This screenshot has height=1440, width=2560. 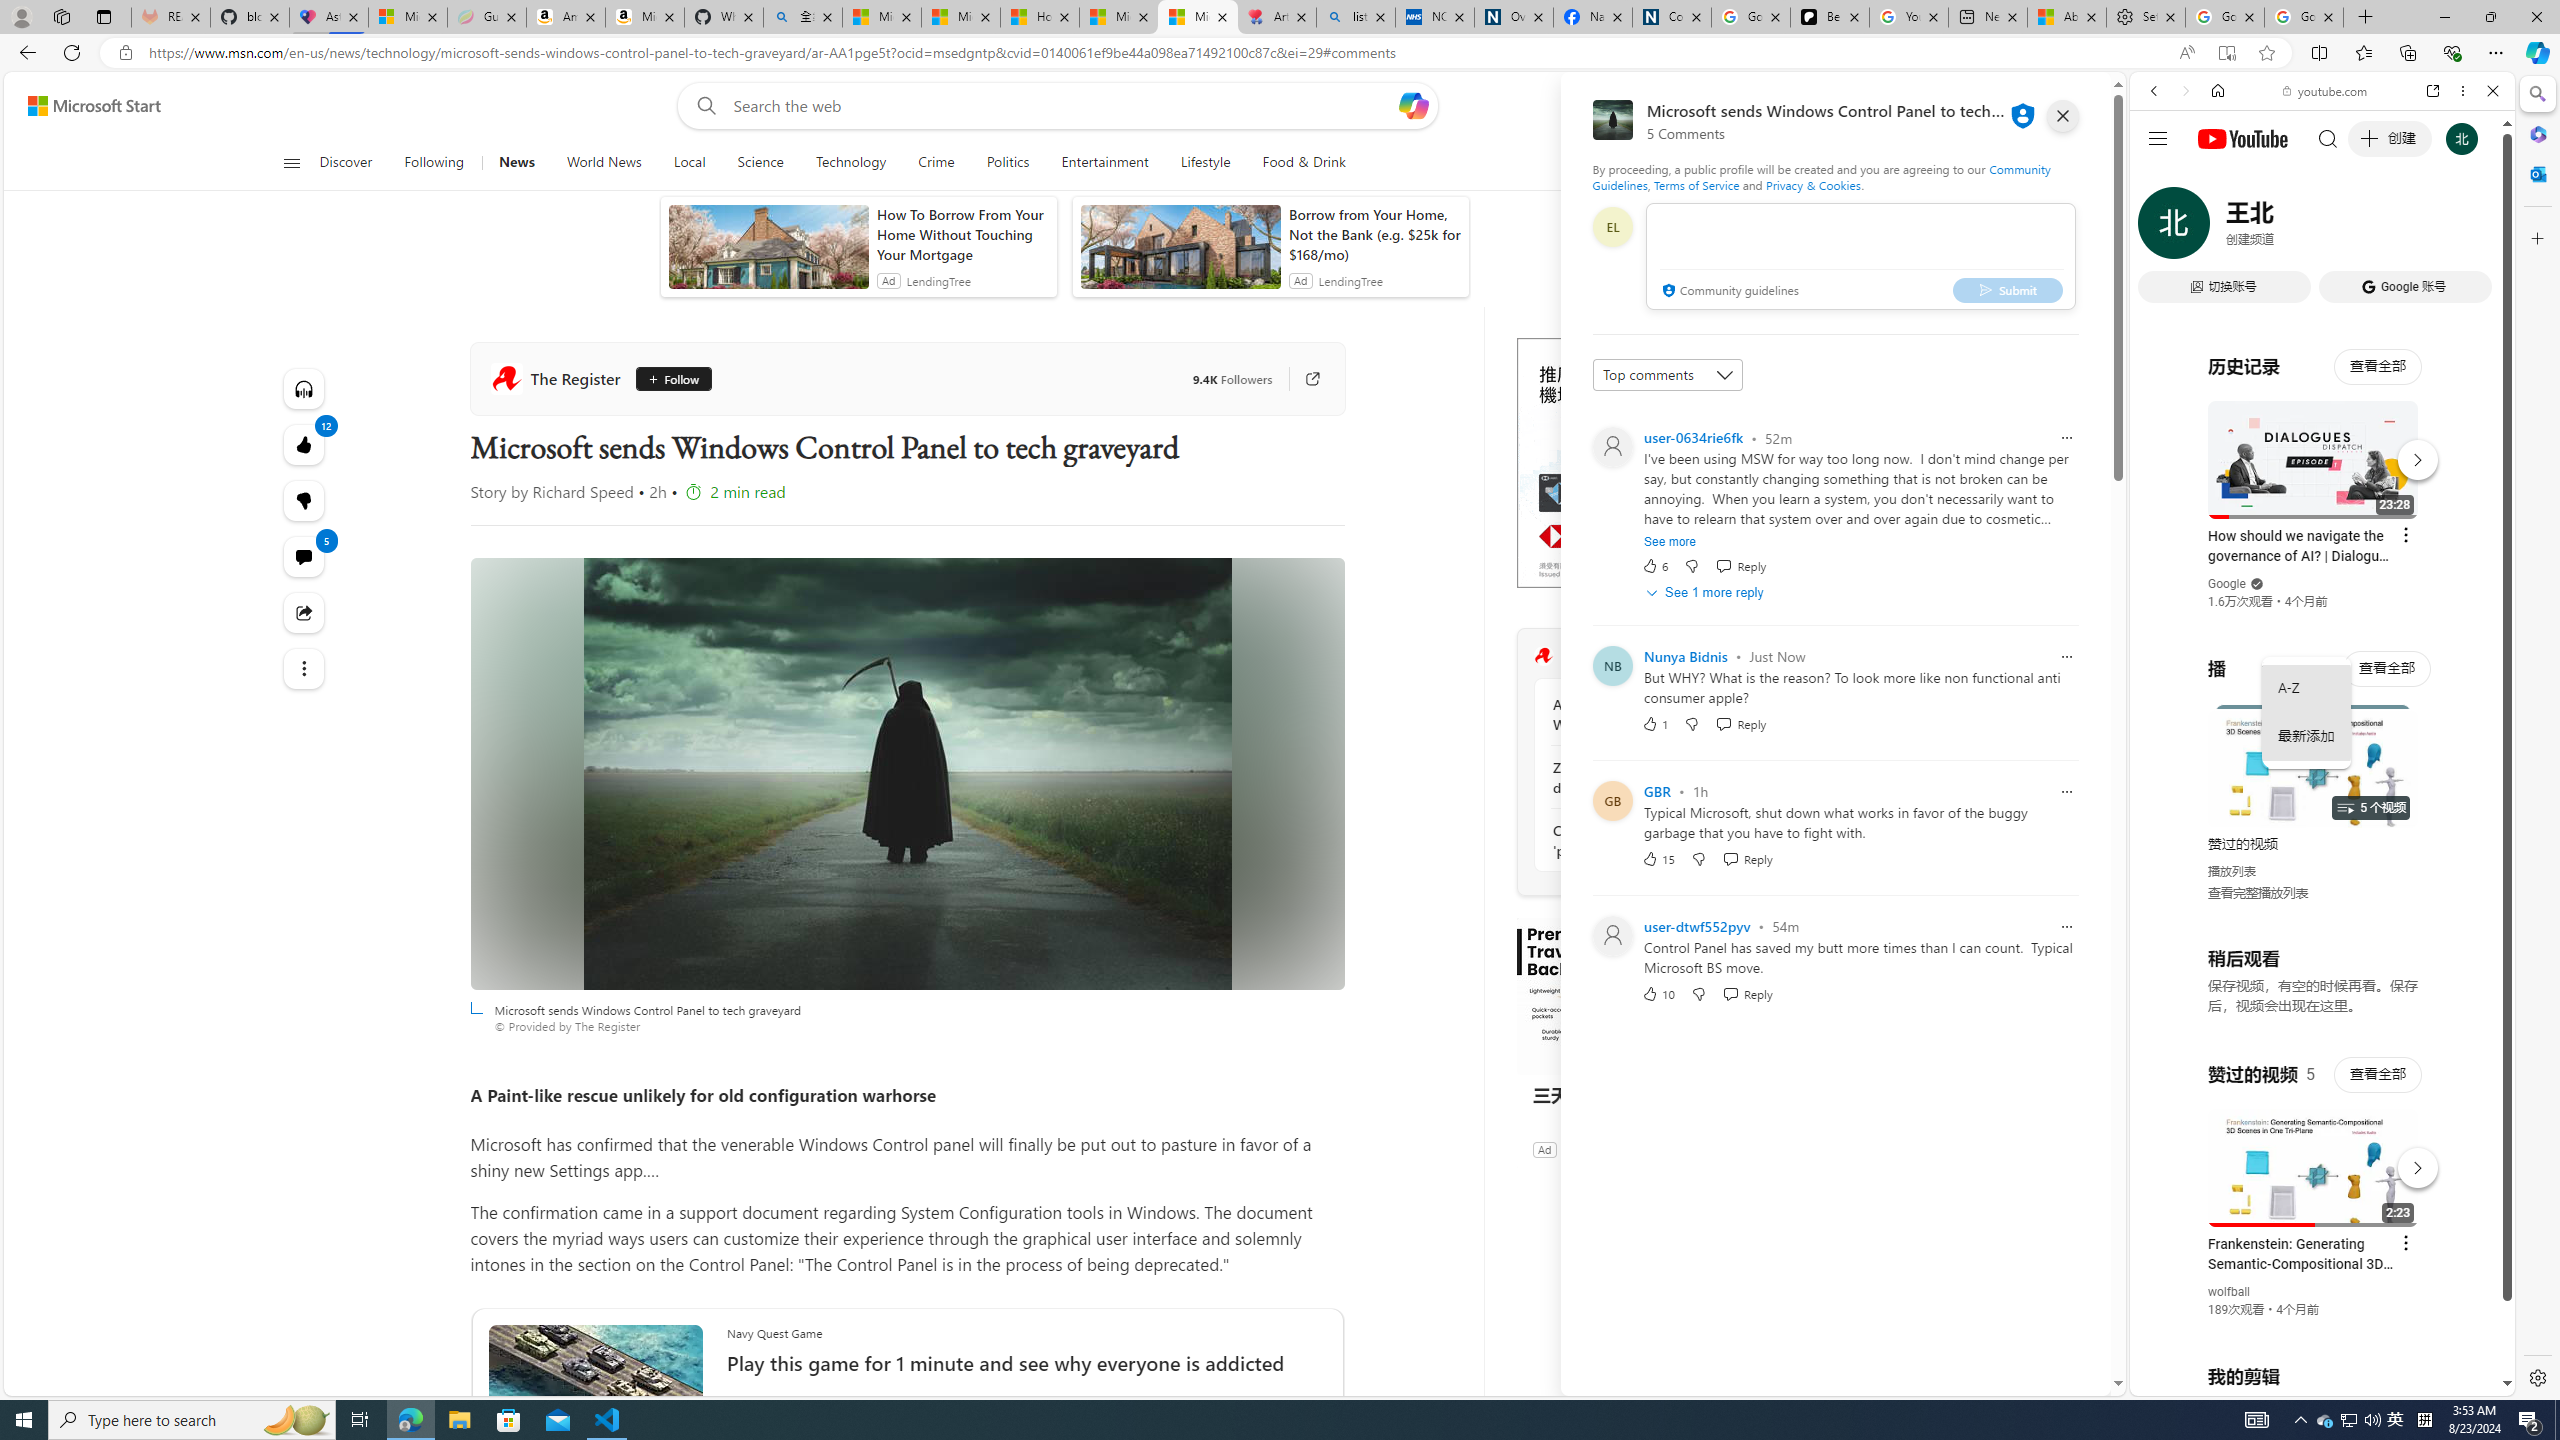 I want to click on user-0634rie6fk, so click(x=1693, y=437).